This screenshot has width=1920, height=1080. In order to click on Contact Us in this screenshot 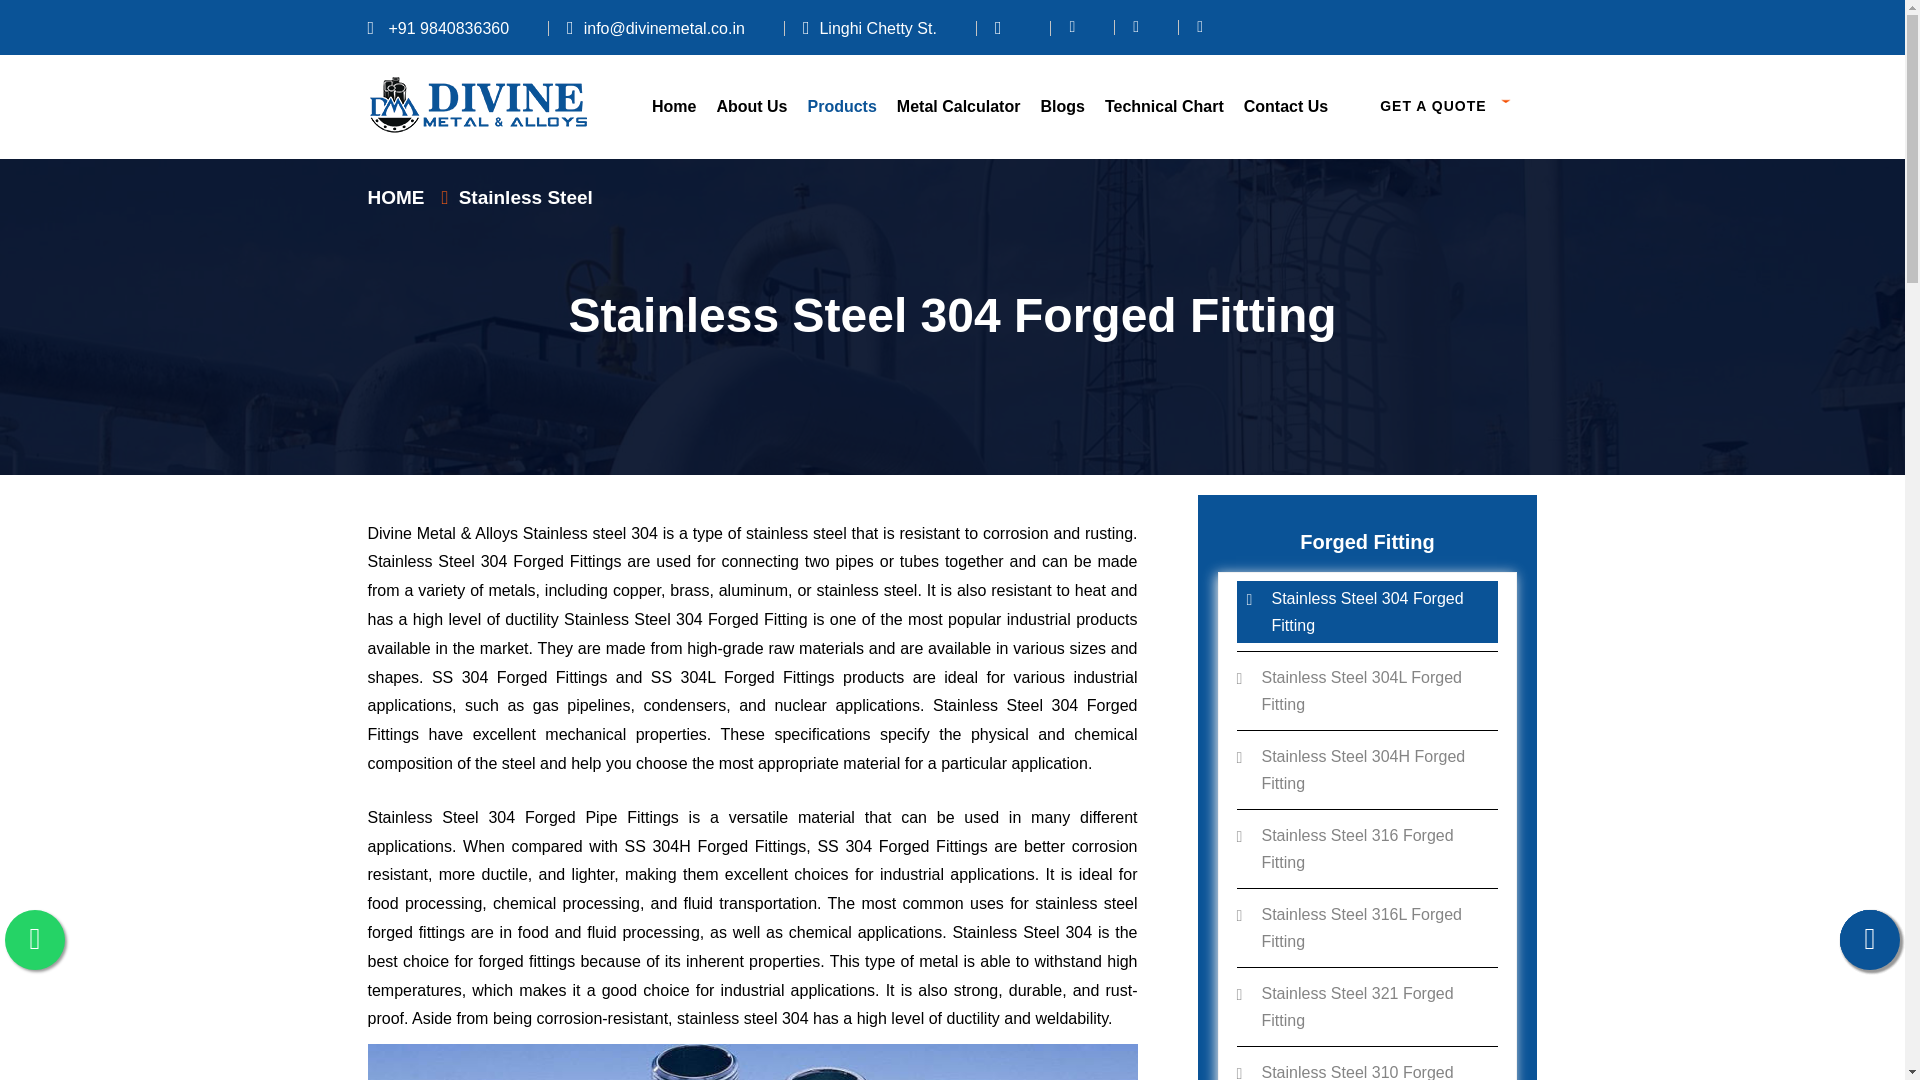, I will do `click(1286, 106)`.